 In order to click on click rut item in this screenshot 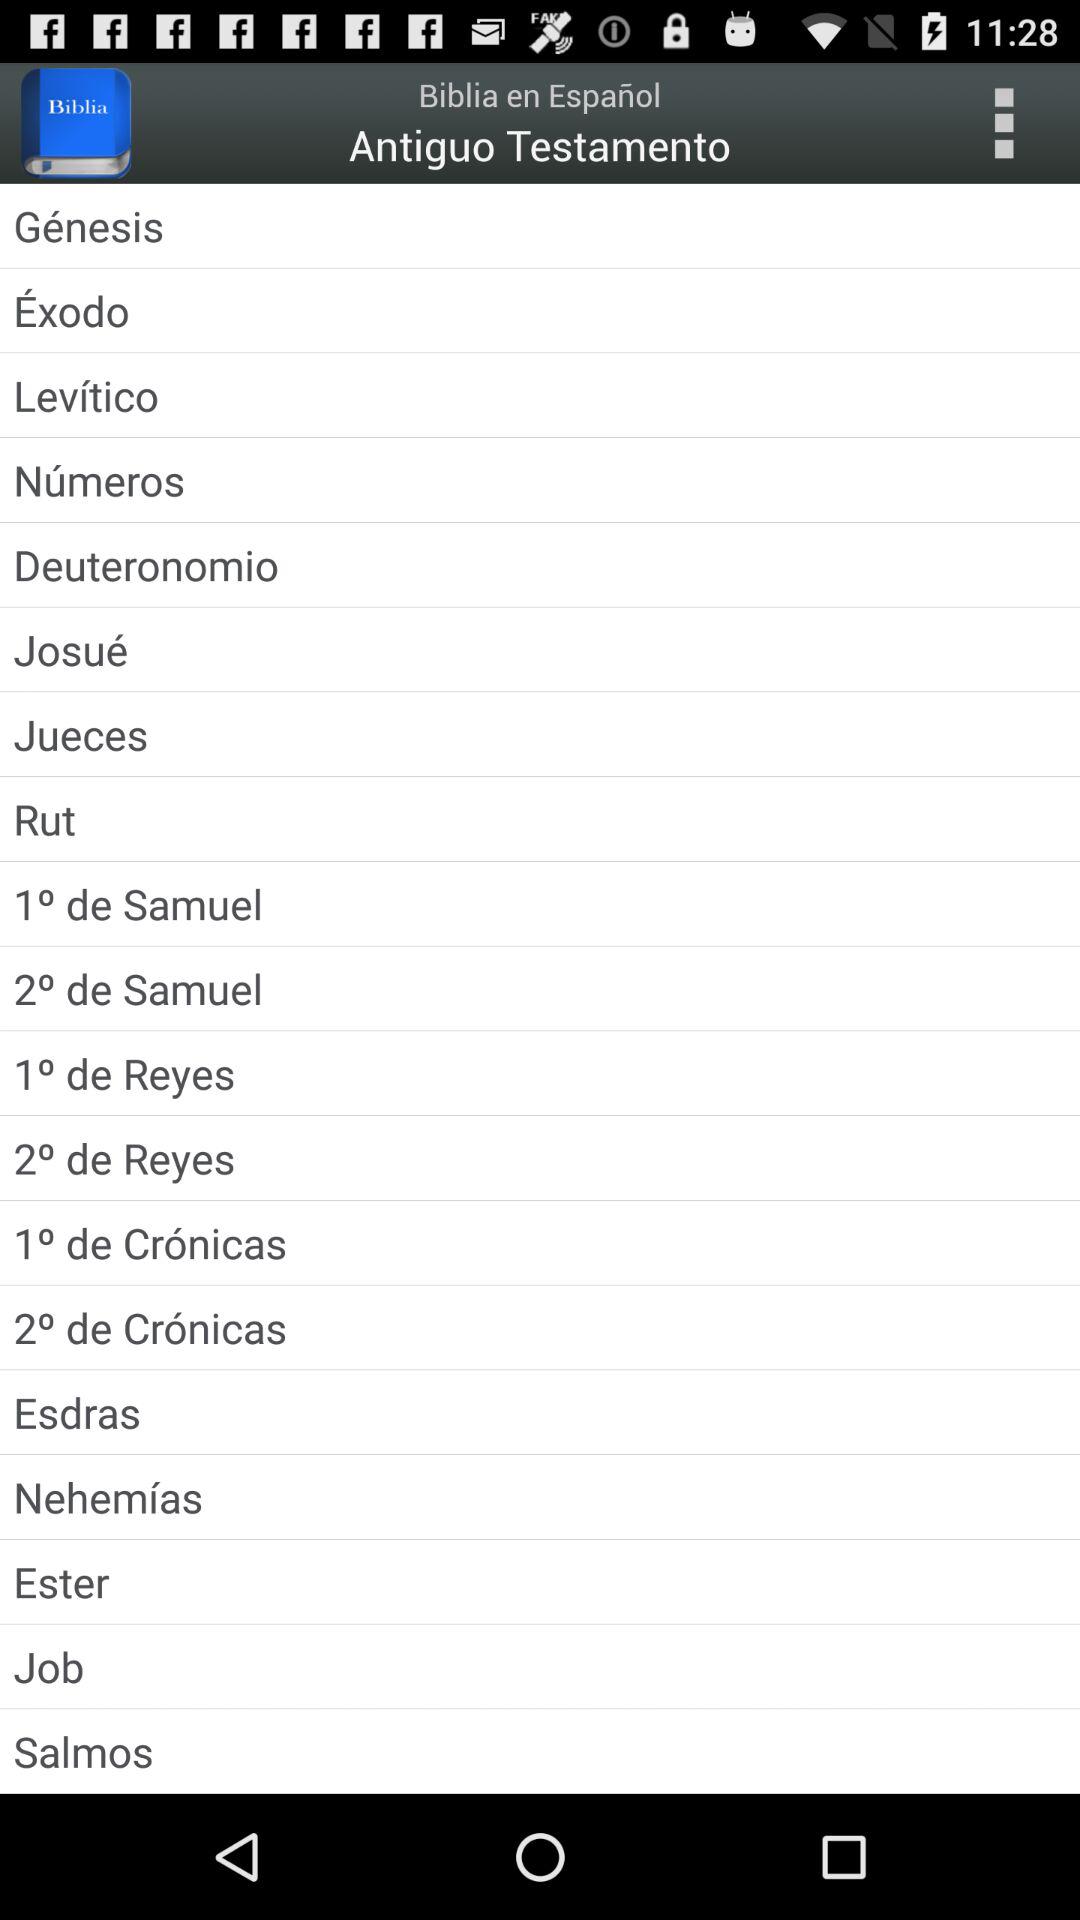, I will do `click(540, 818)`.